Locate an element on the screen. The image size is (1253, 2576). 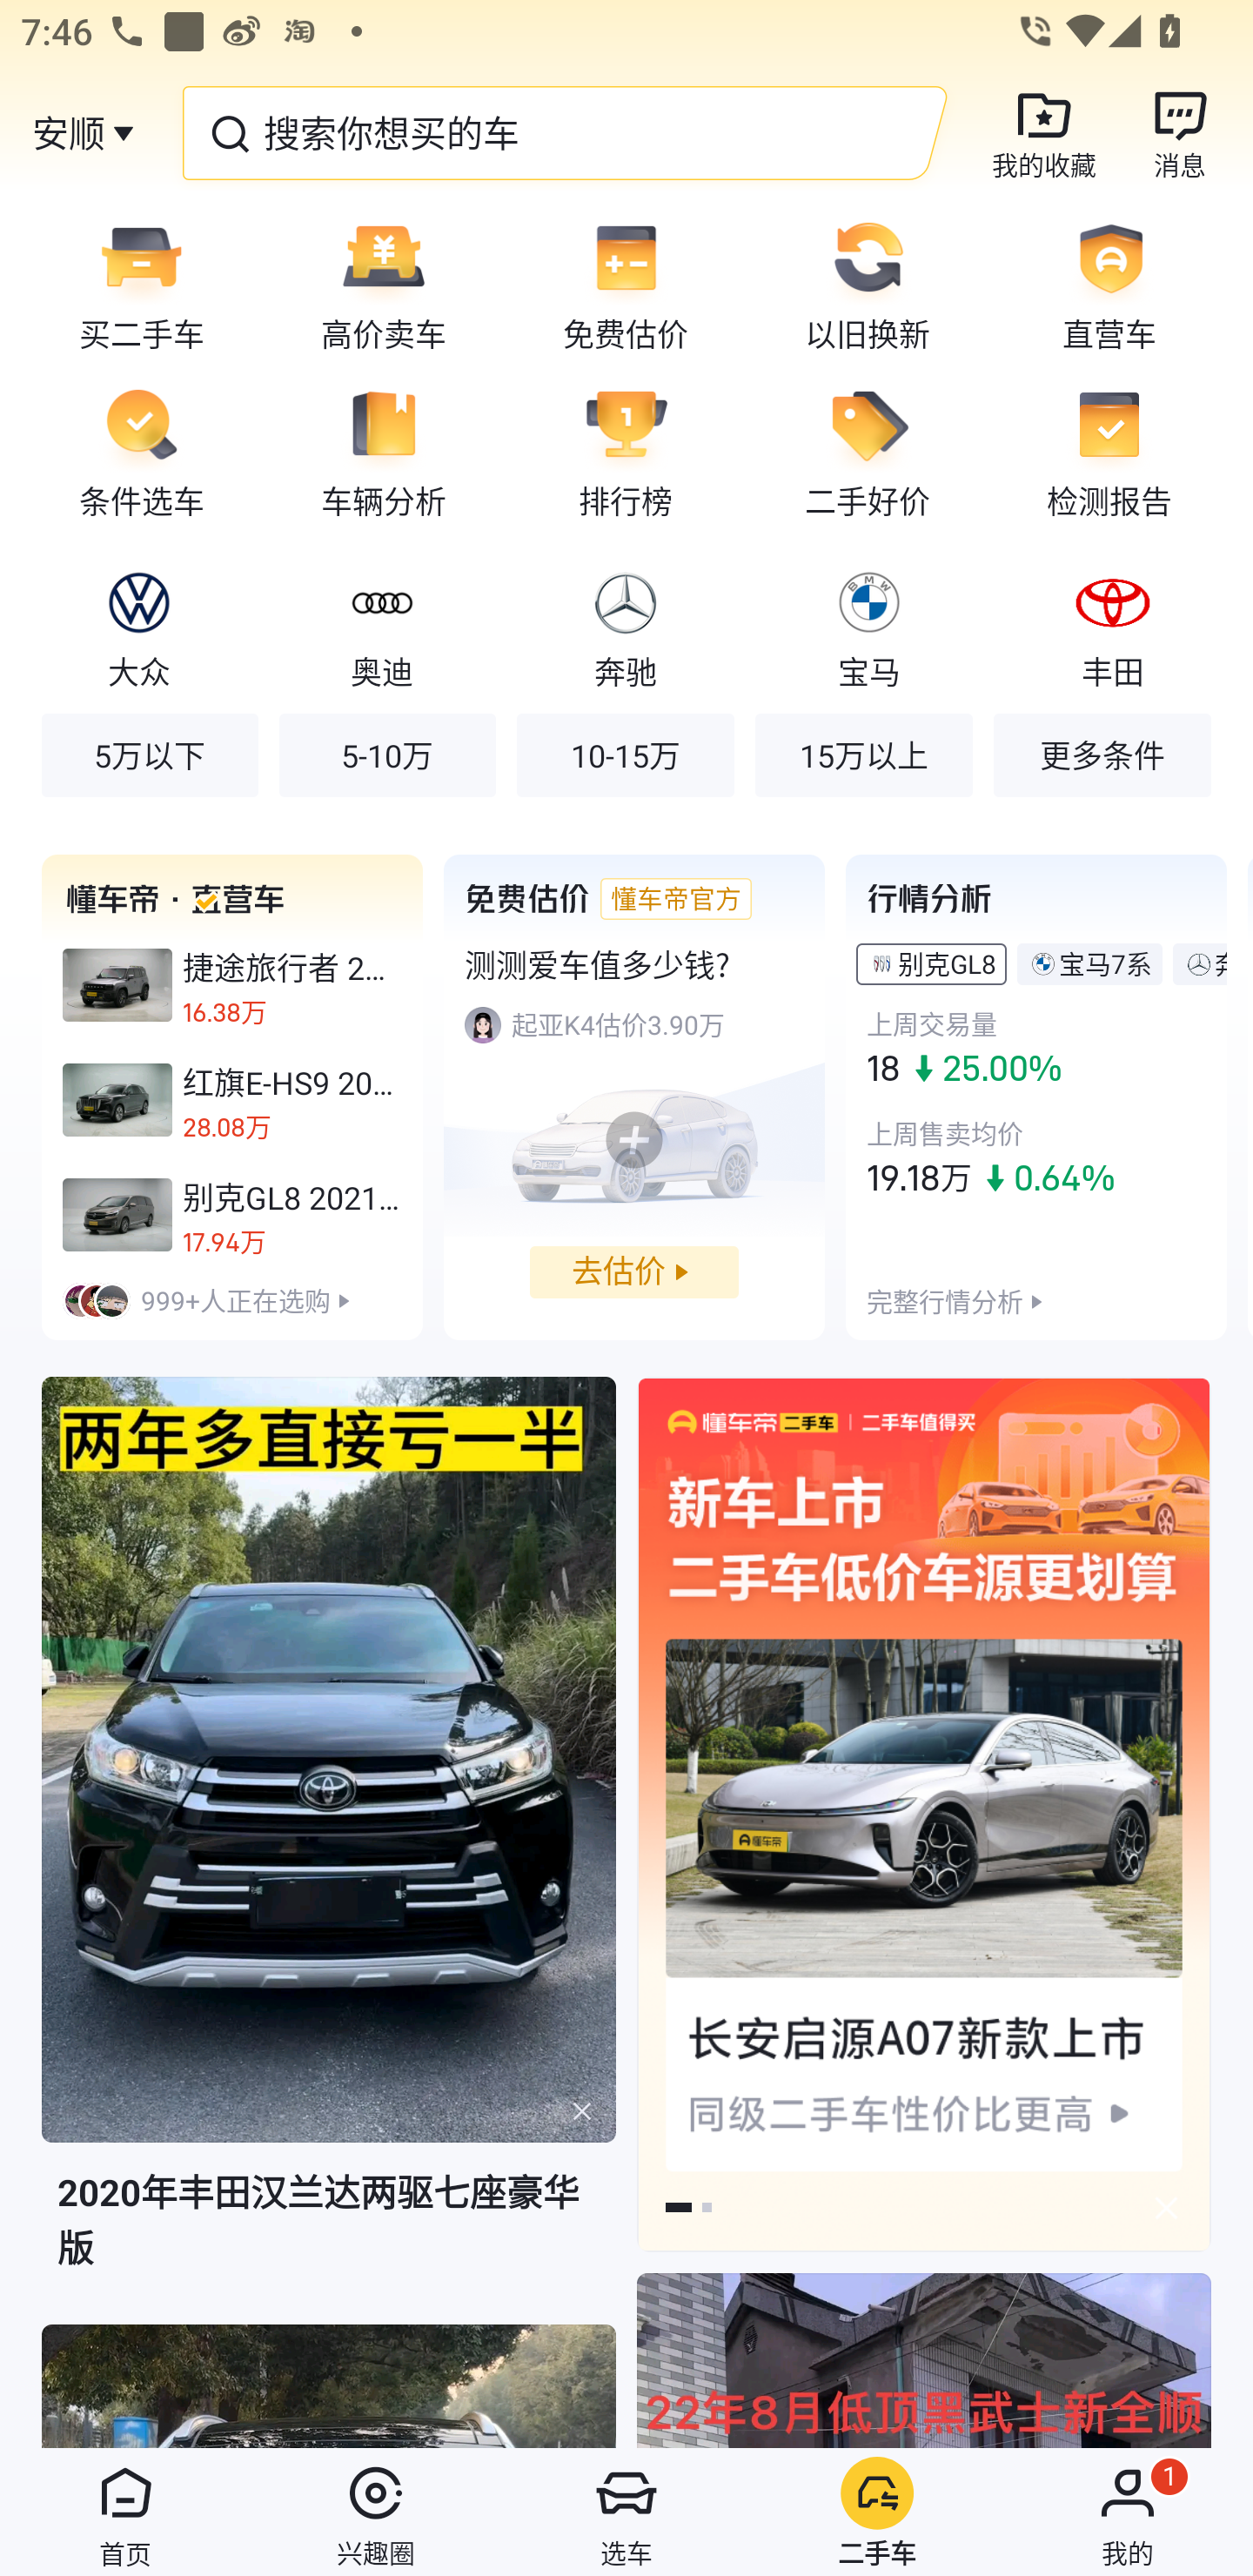
别克GL8 is located at coordinates (947, 963).